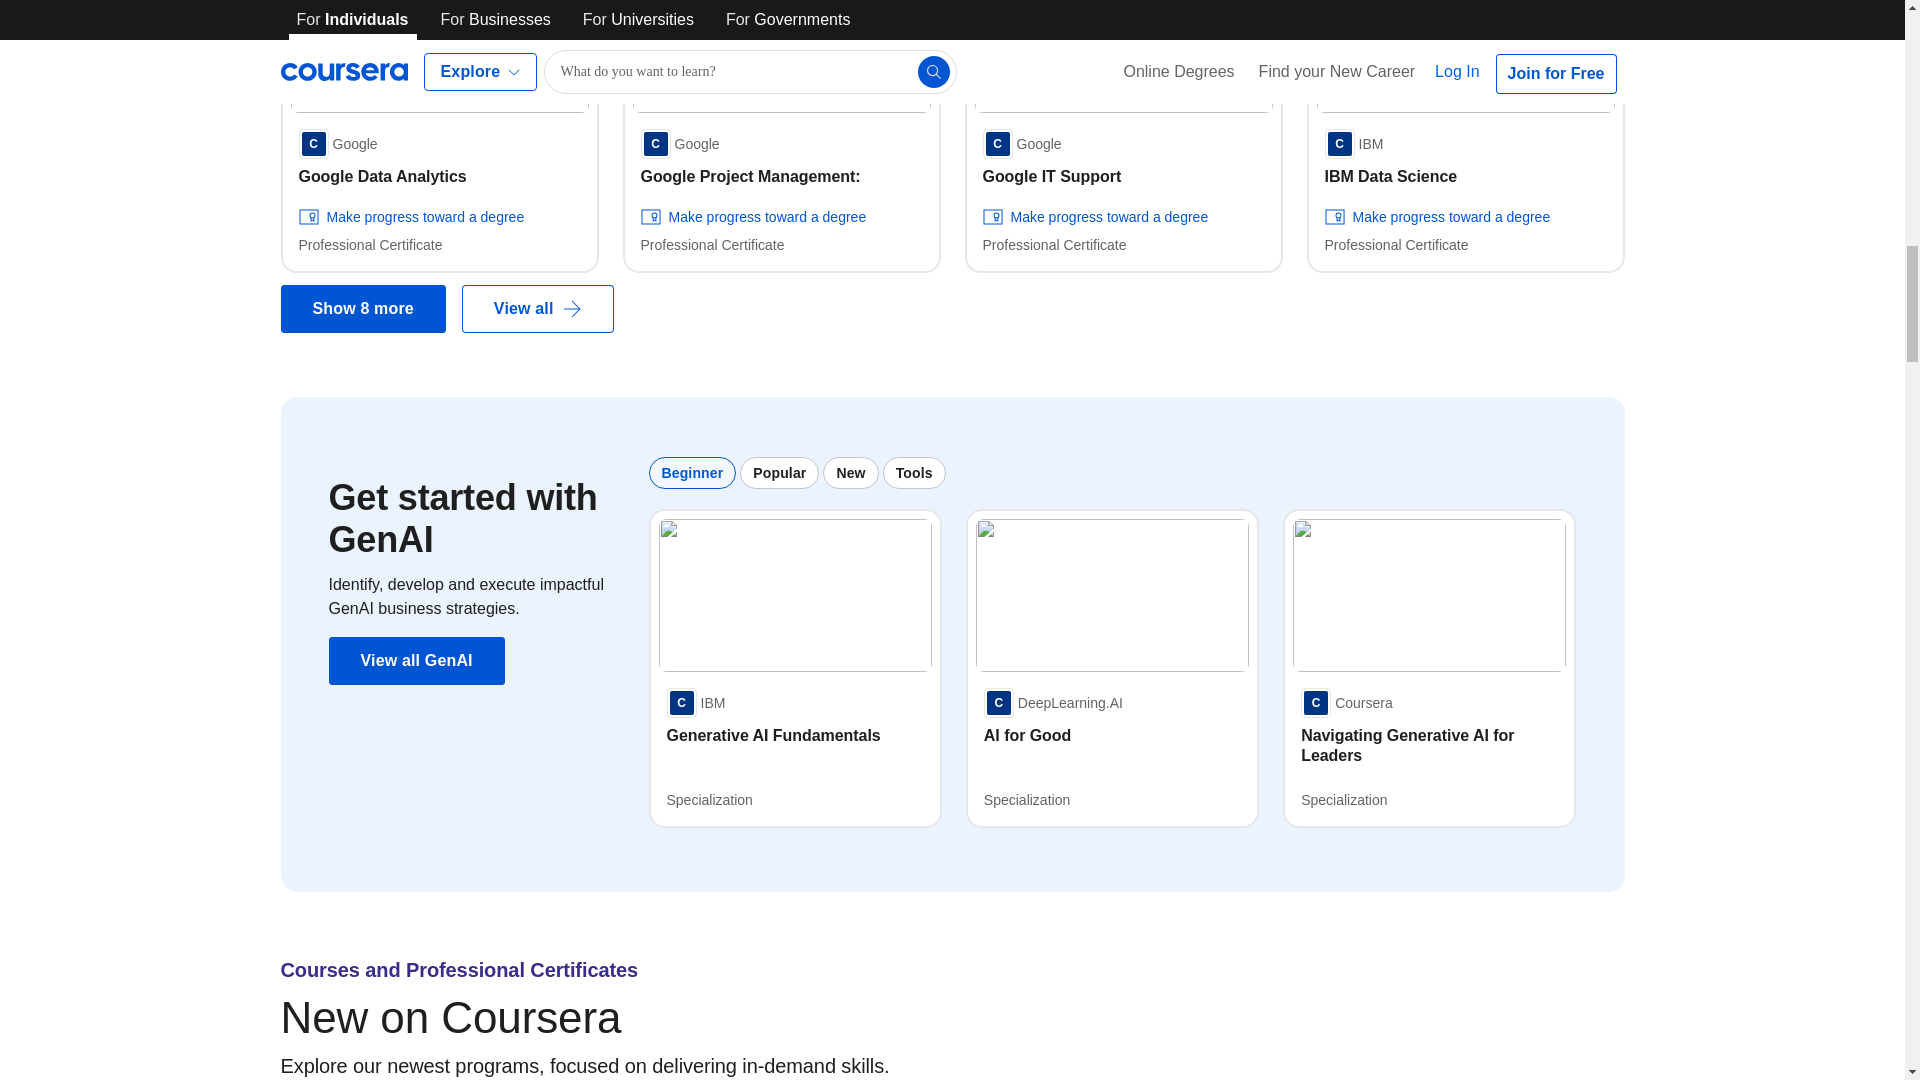 This screenshot has height=1080, width=1920. What do you see at coordinates (336, 143) in the screenshot?
I see `Google` at bounding box center [336, 143].